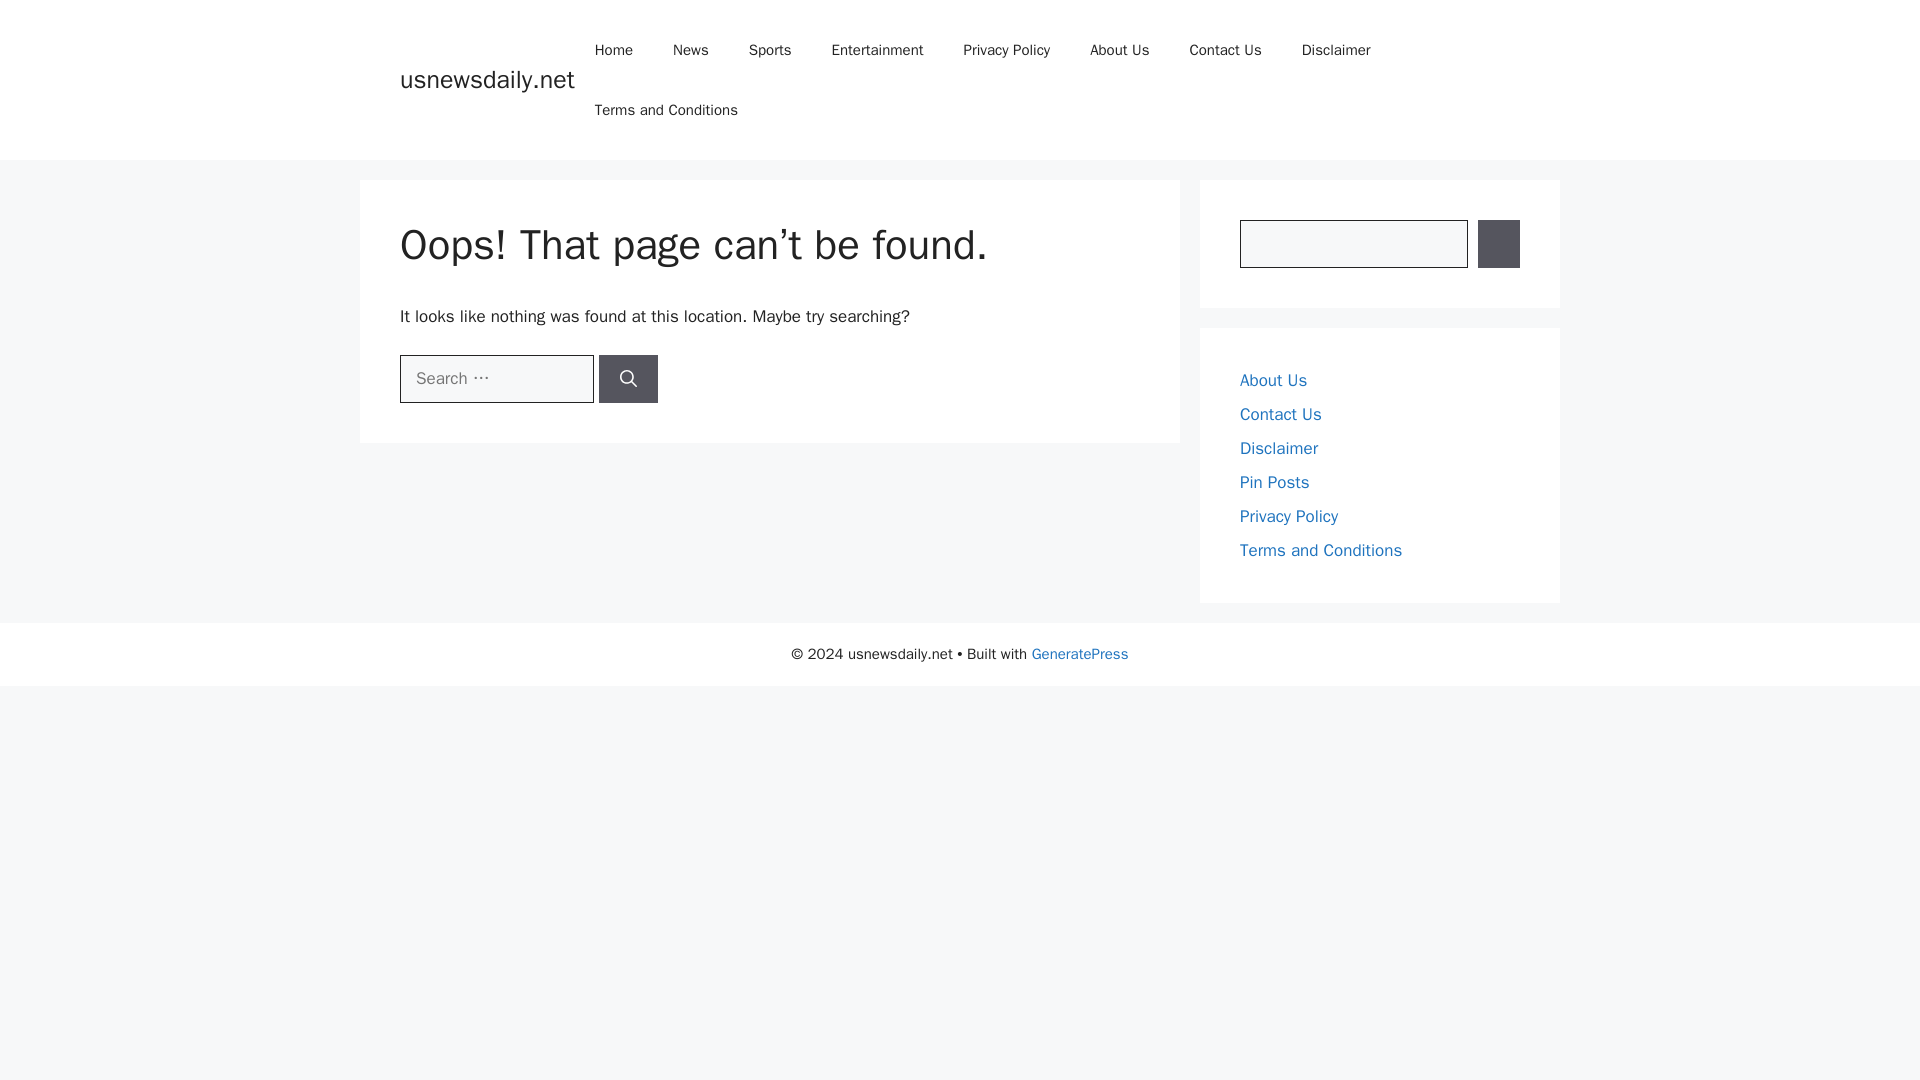 This screenshot has width=1920, height=1080. I want to click on Disclaimer, so click(1278, 448).